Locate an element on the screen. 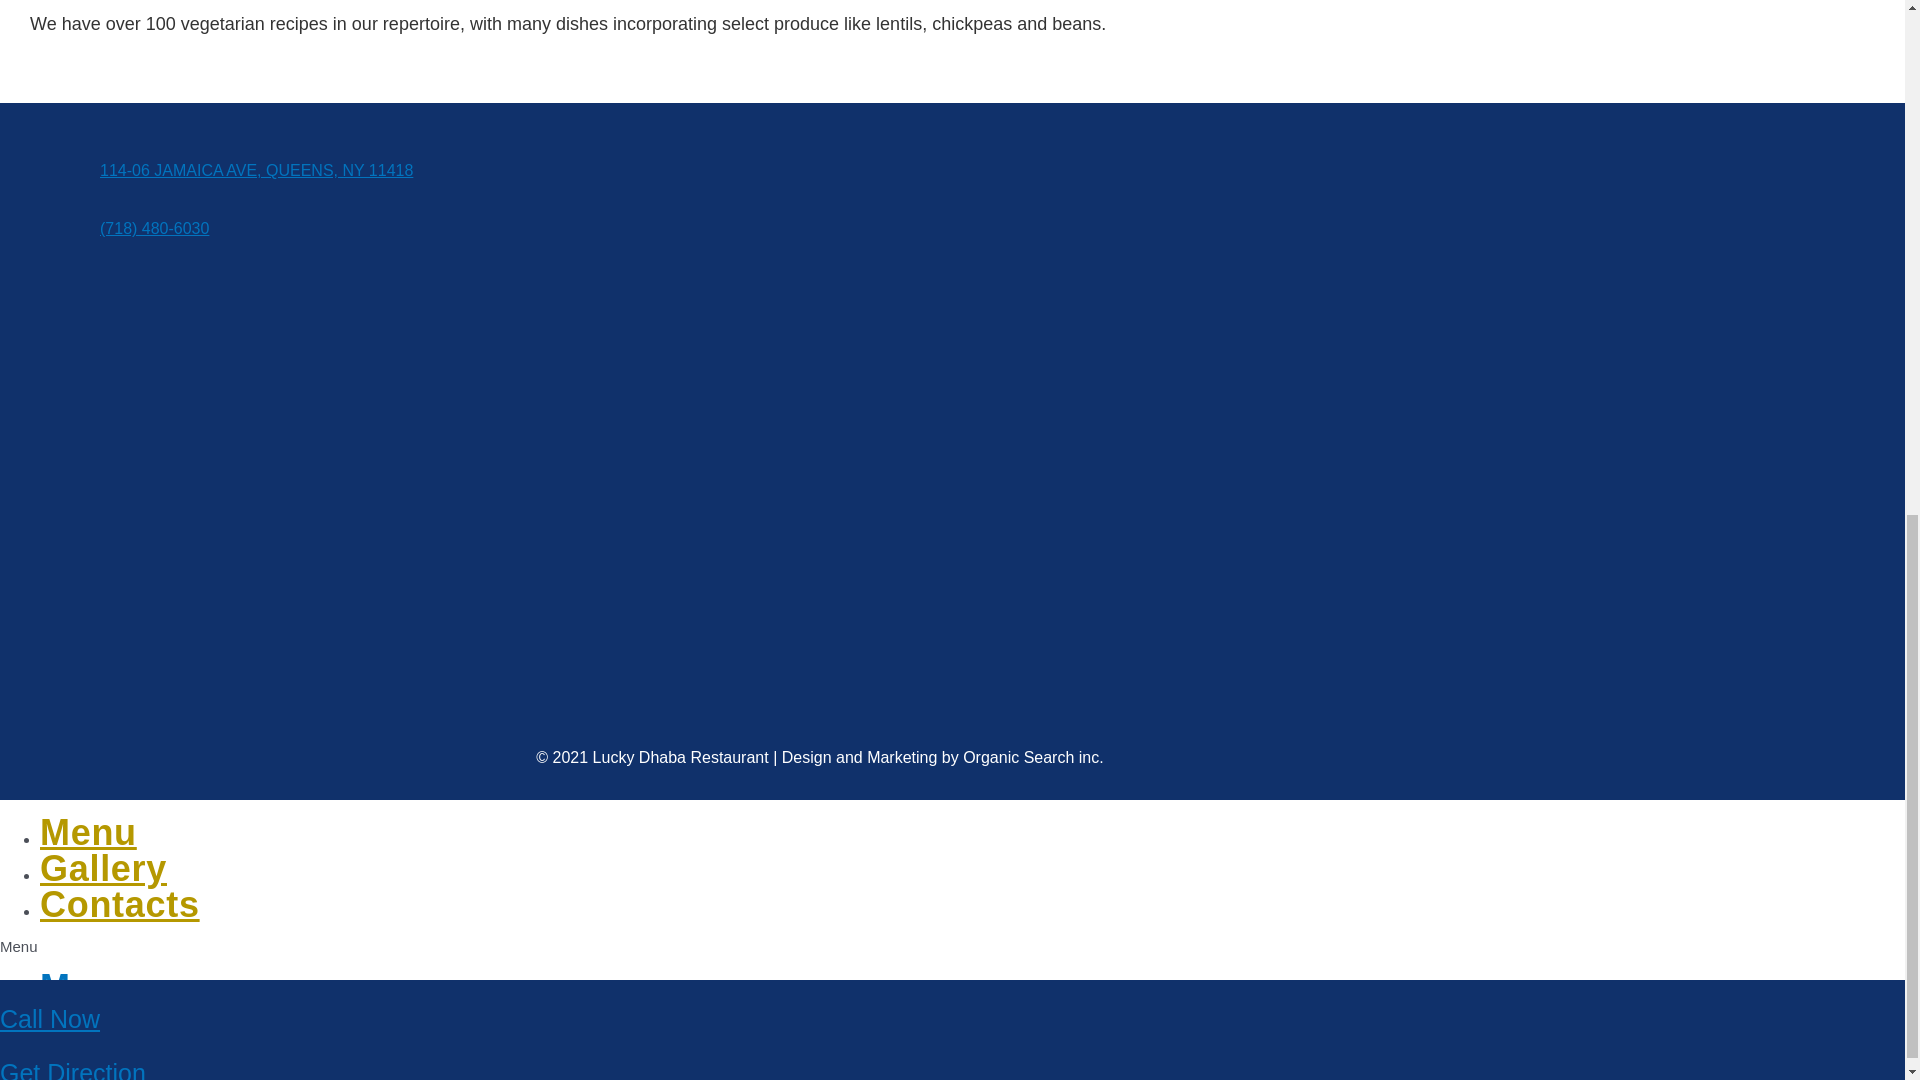 This screenshot has width=1920, height=1080. Menu is located at coordinates (88, 832).